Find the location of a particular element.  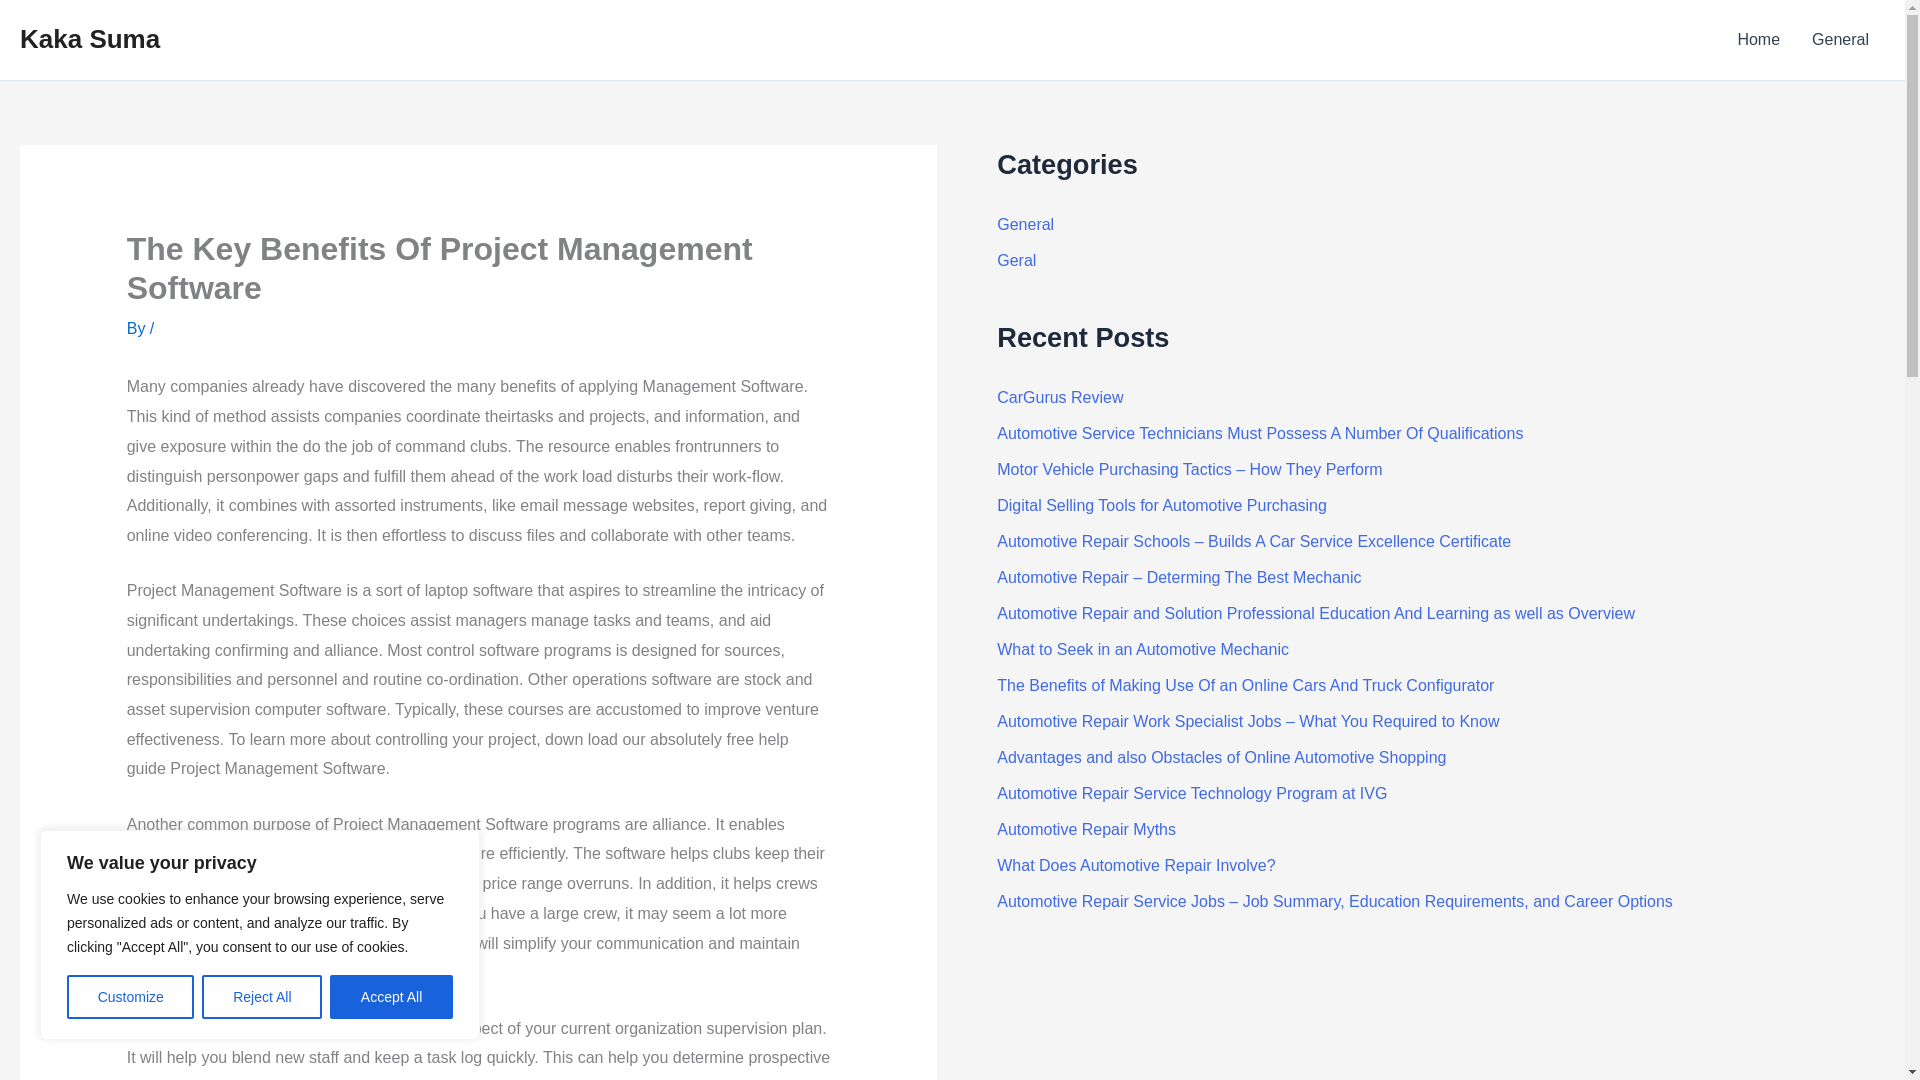

Digital Selling Tools for Automotive Purchasing is located at coordinates (1161, 505).